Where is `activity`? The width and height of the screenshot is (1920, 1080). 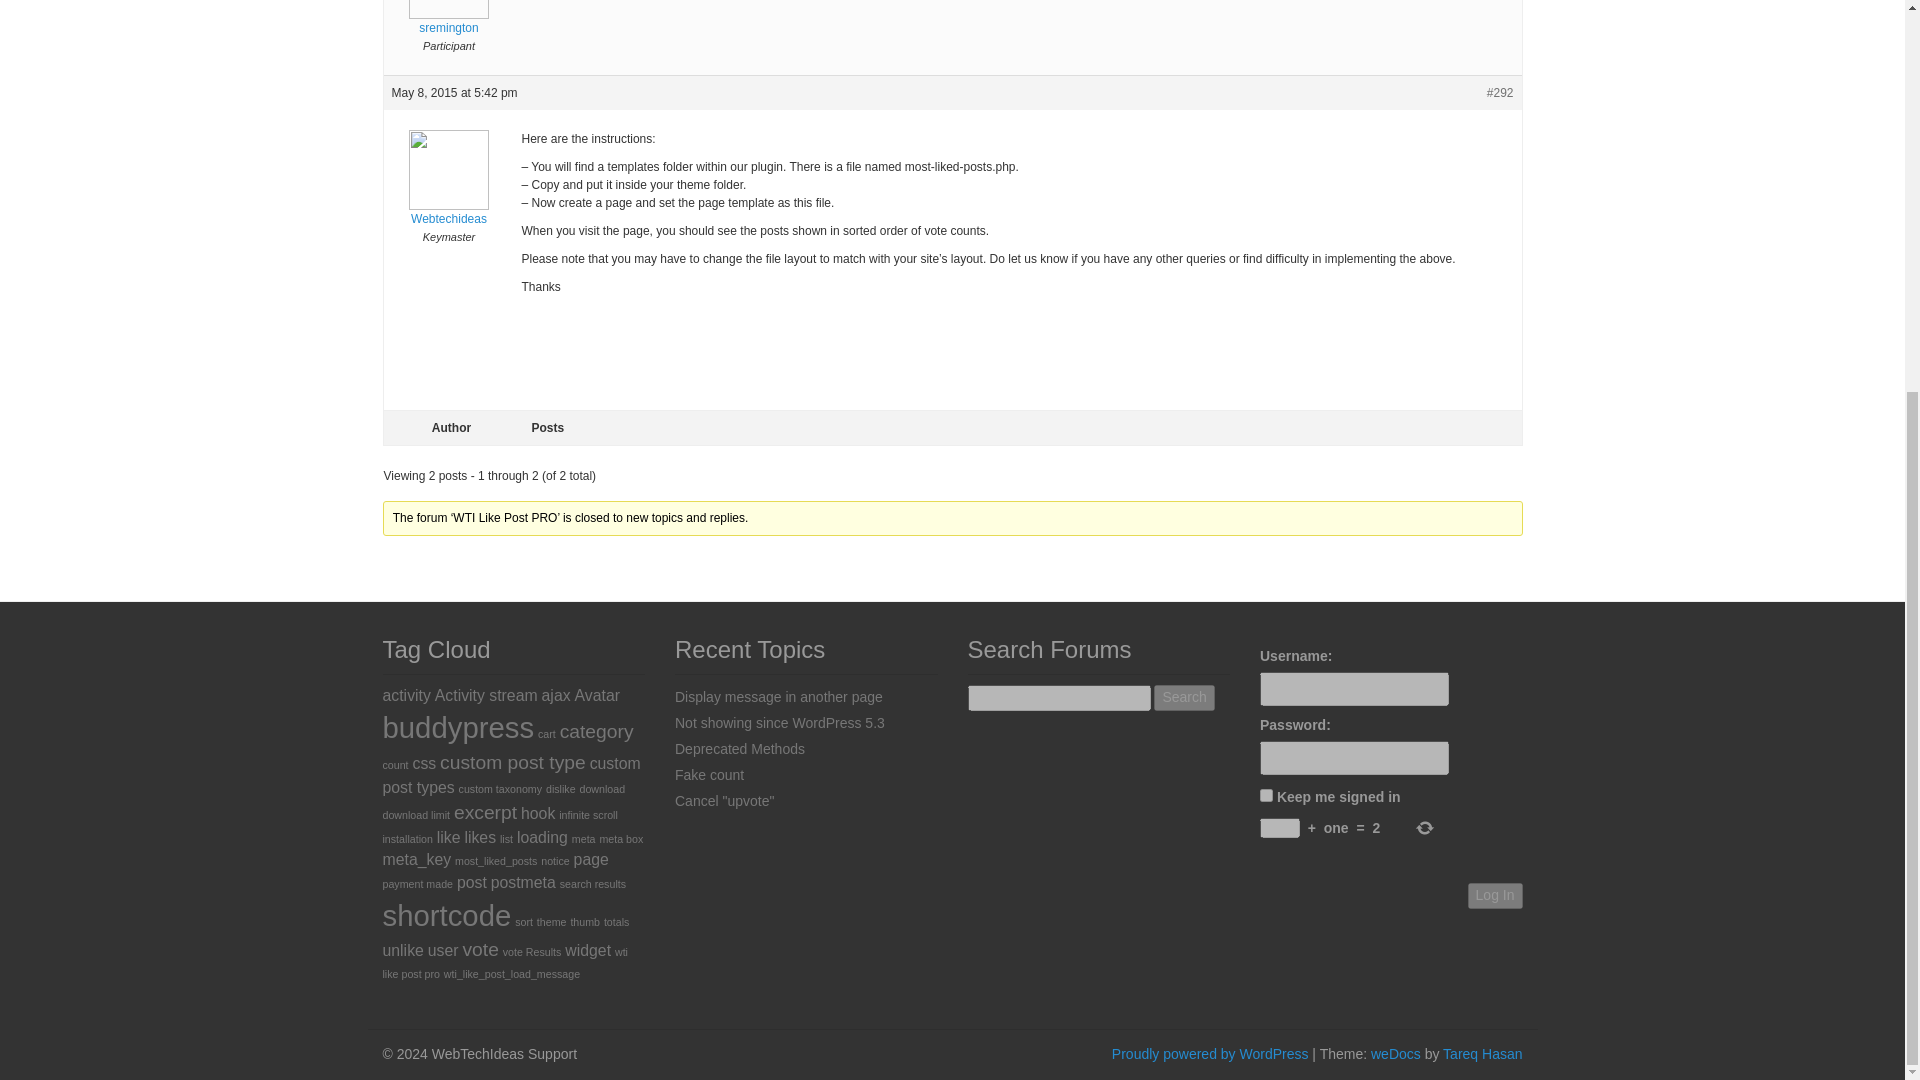
activity is located at coordinates (406, 695).